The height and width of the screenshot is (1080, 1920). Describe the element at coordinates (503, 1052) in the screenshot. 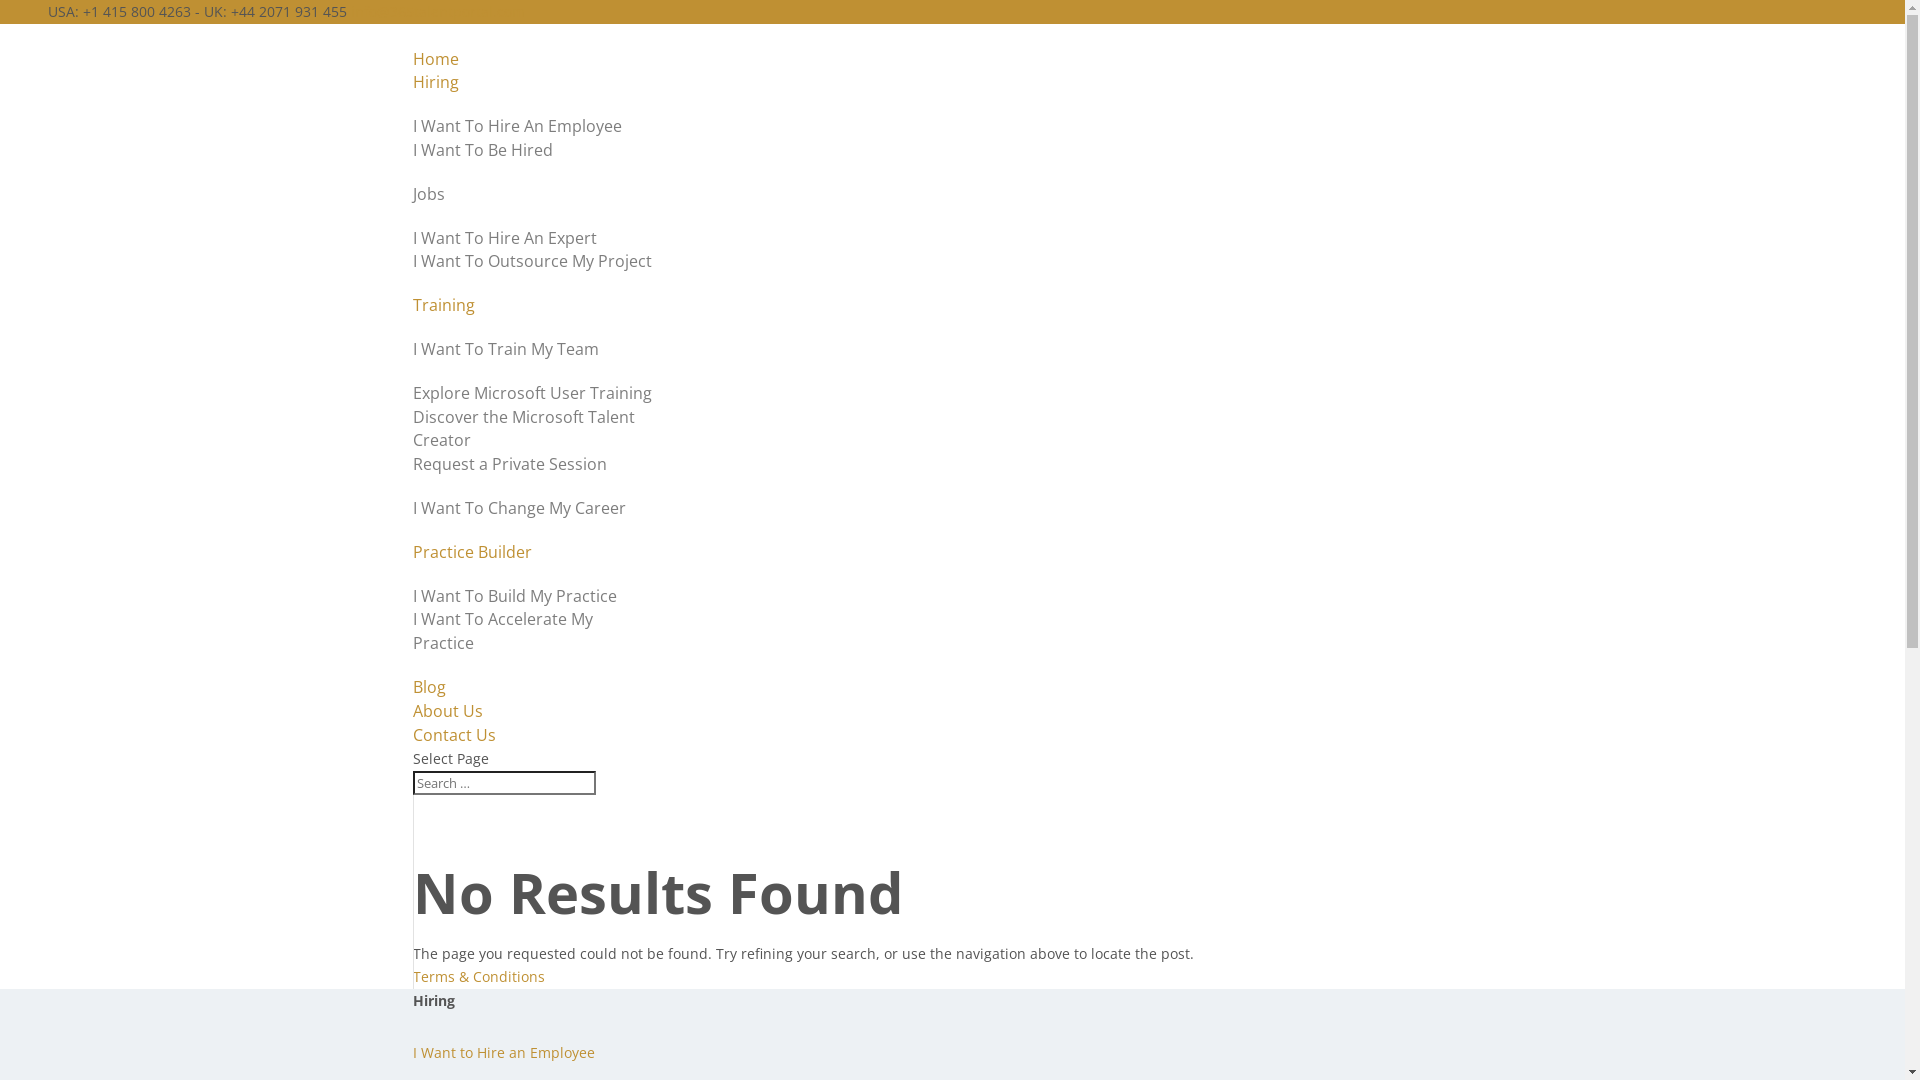

I see `I Want to Hire an Employee` at that location.